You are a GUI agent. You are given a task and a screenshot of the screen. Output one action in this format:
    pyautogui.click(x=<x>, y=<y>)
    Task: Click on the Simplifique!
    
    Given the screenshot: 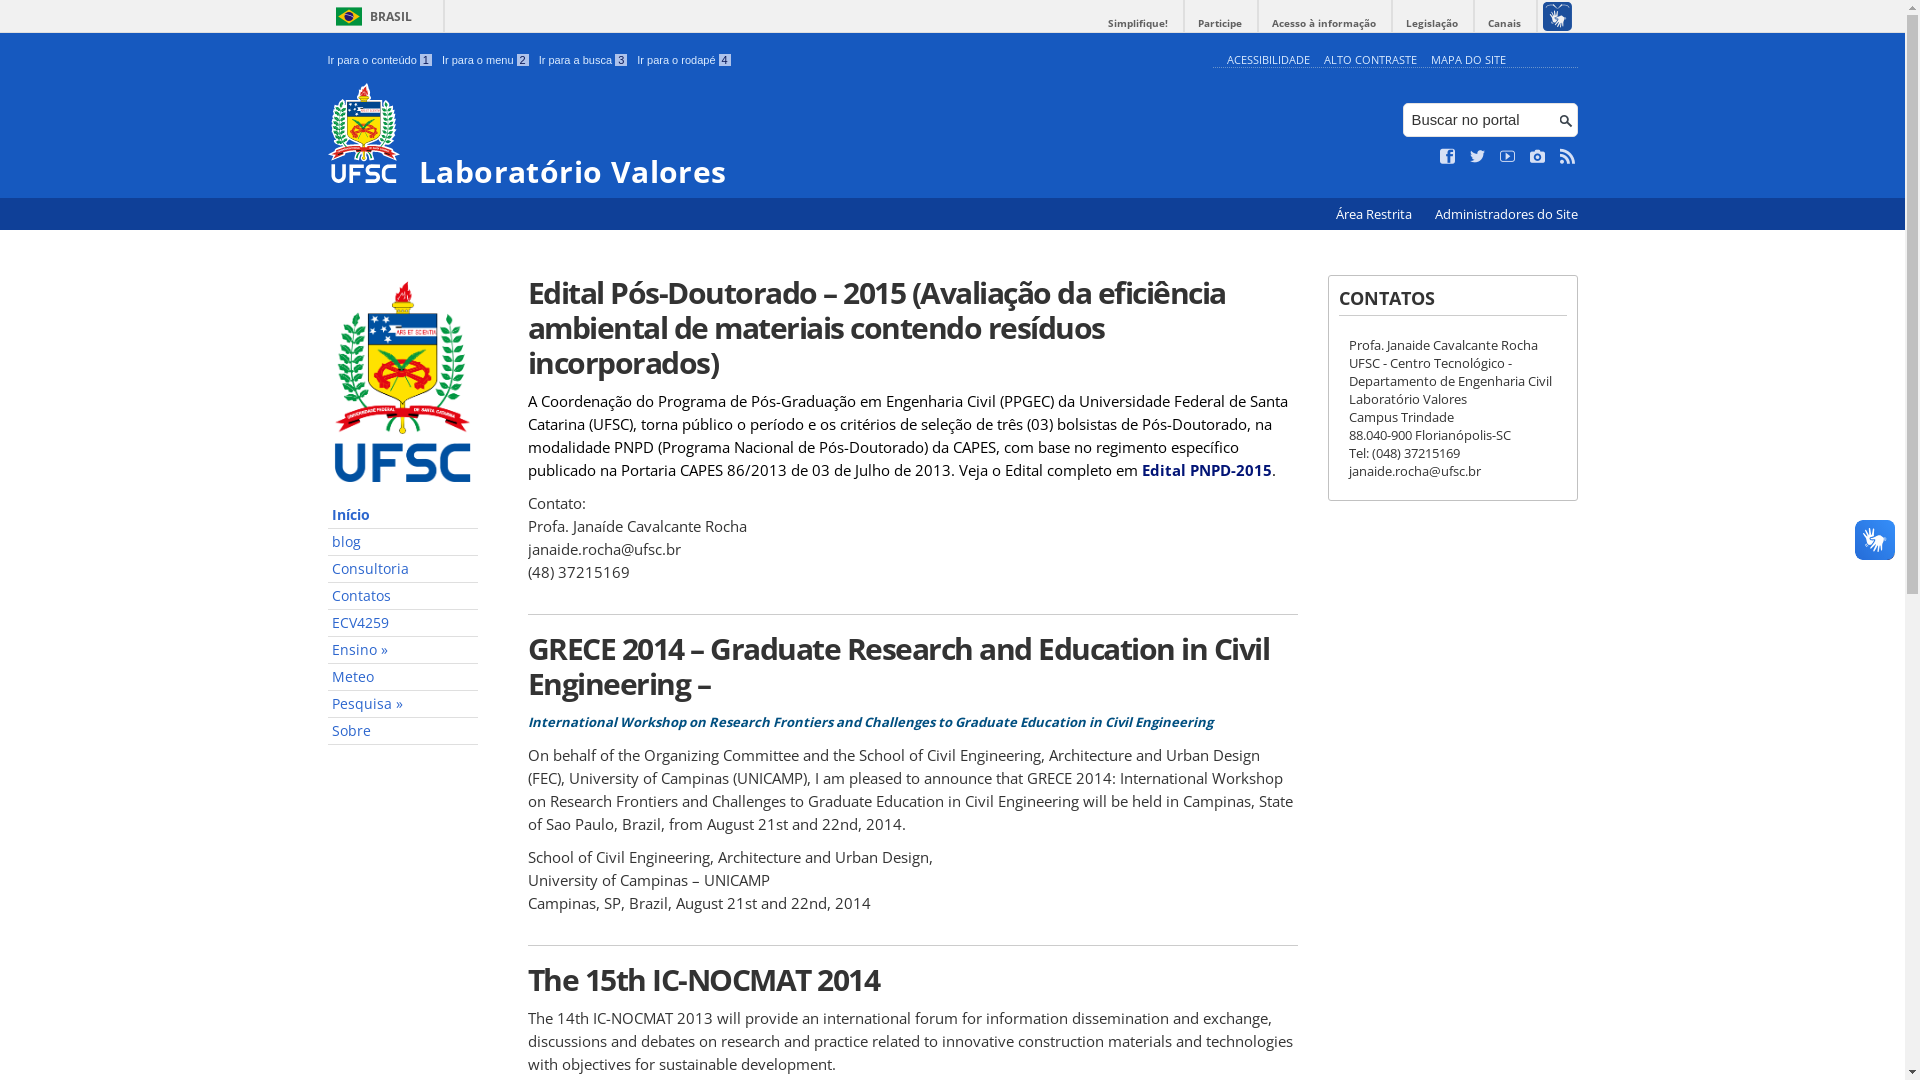 What is the action you would take?
    pyautogui.click(x=1138, y=24)
    